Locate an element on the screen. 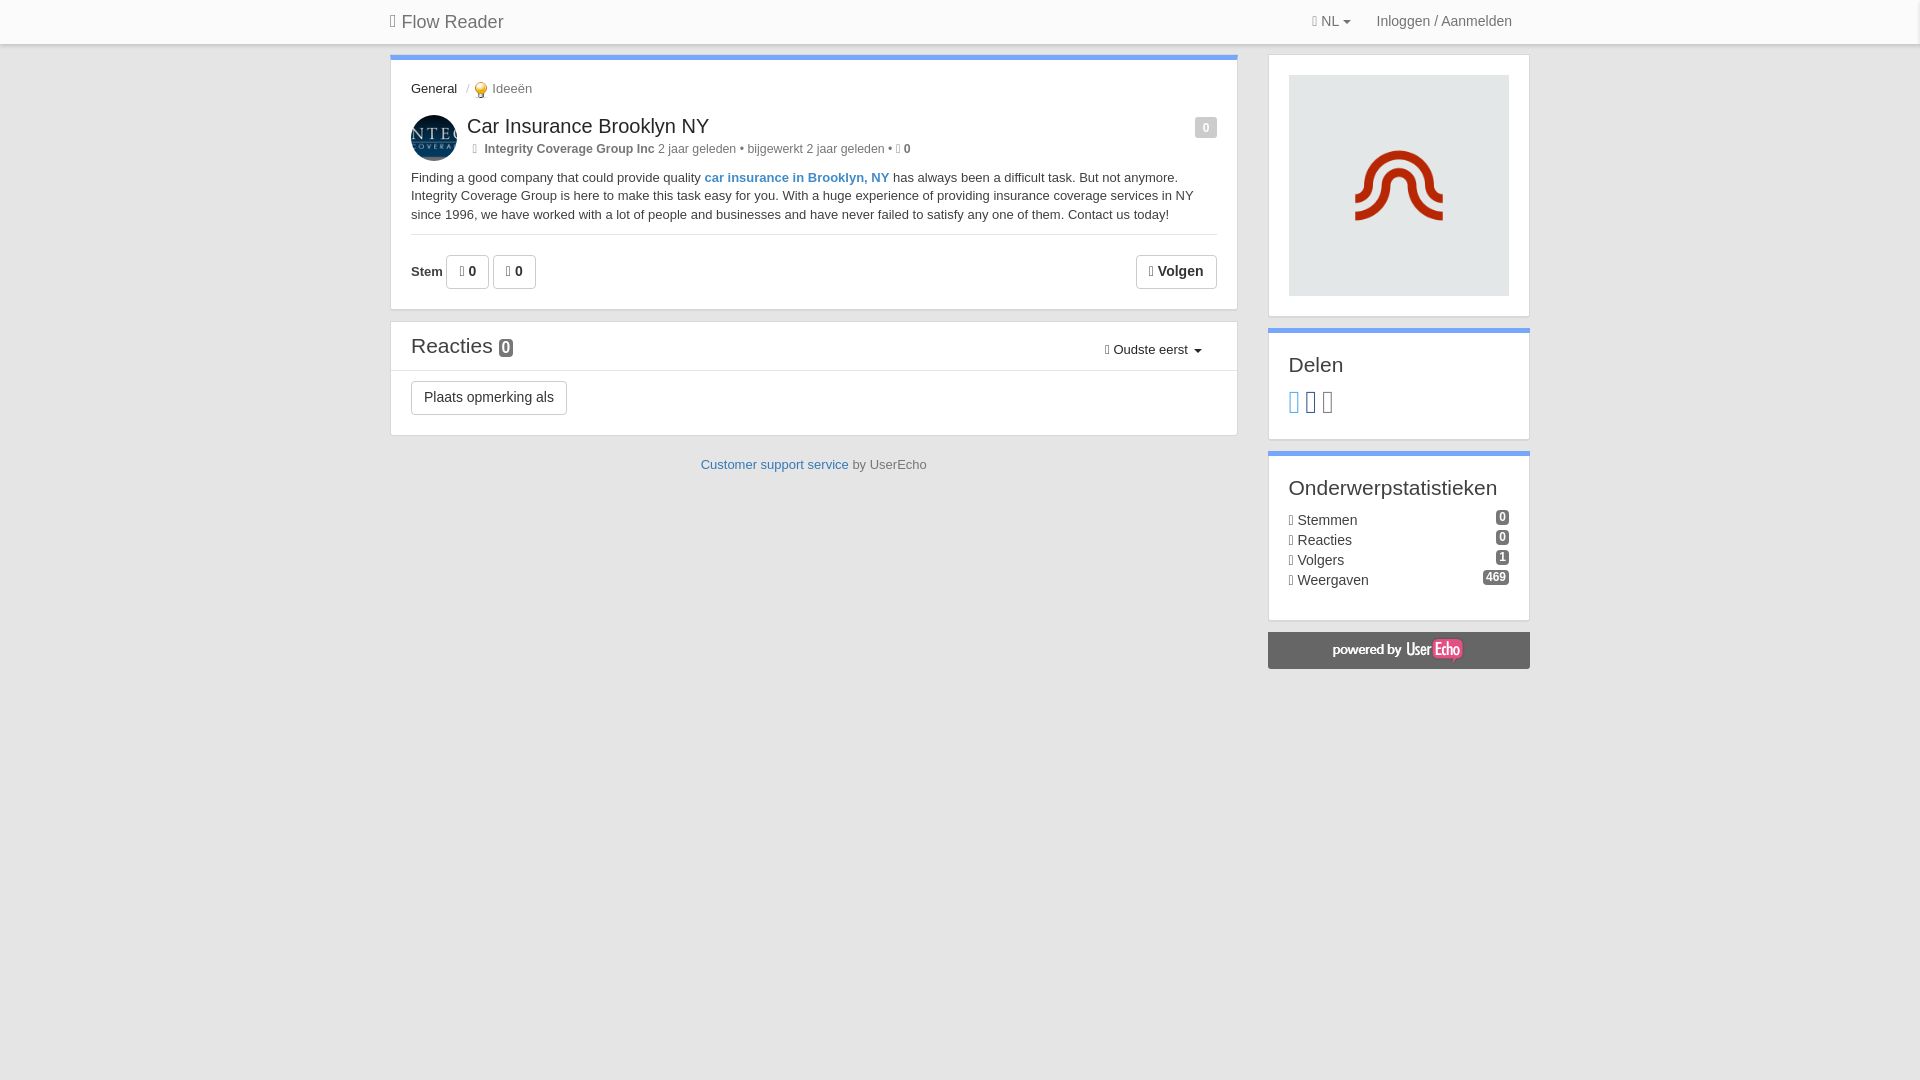 The image size is (1920, 1080). General is located at coordinates (433, 88).